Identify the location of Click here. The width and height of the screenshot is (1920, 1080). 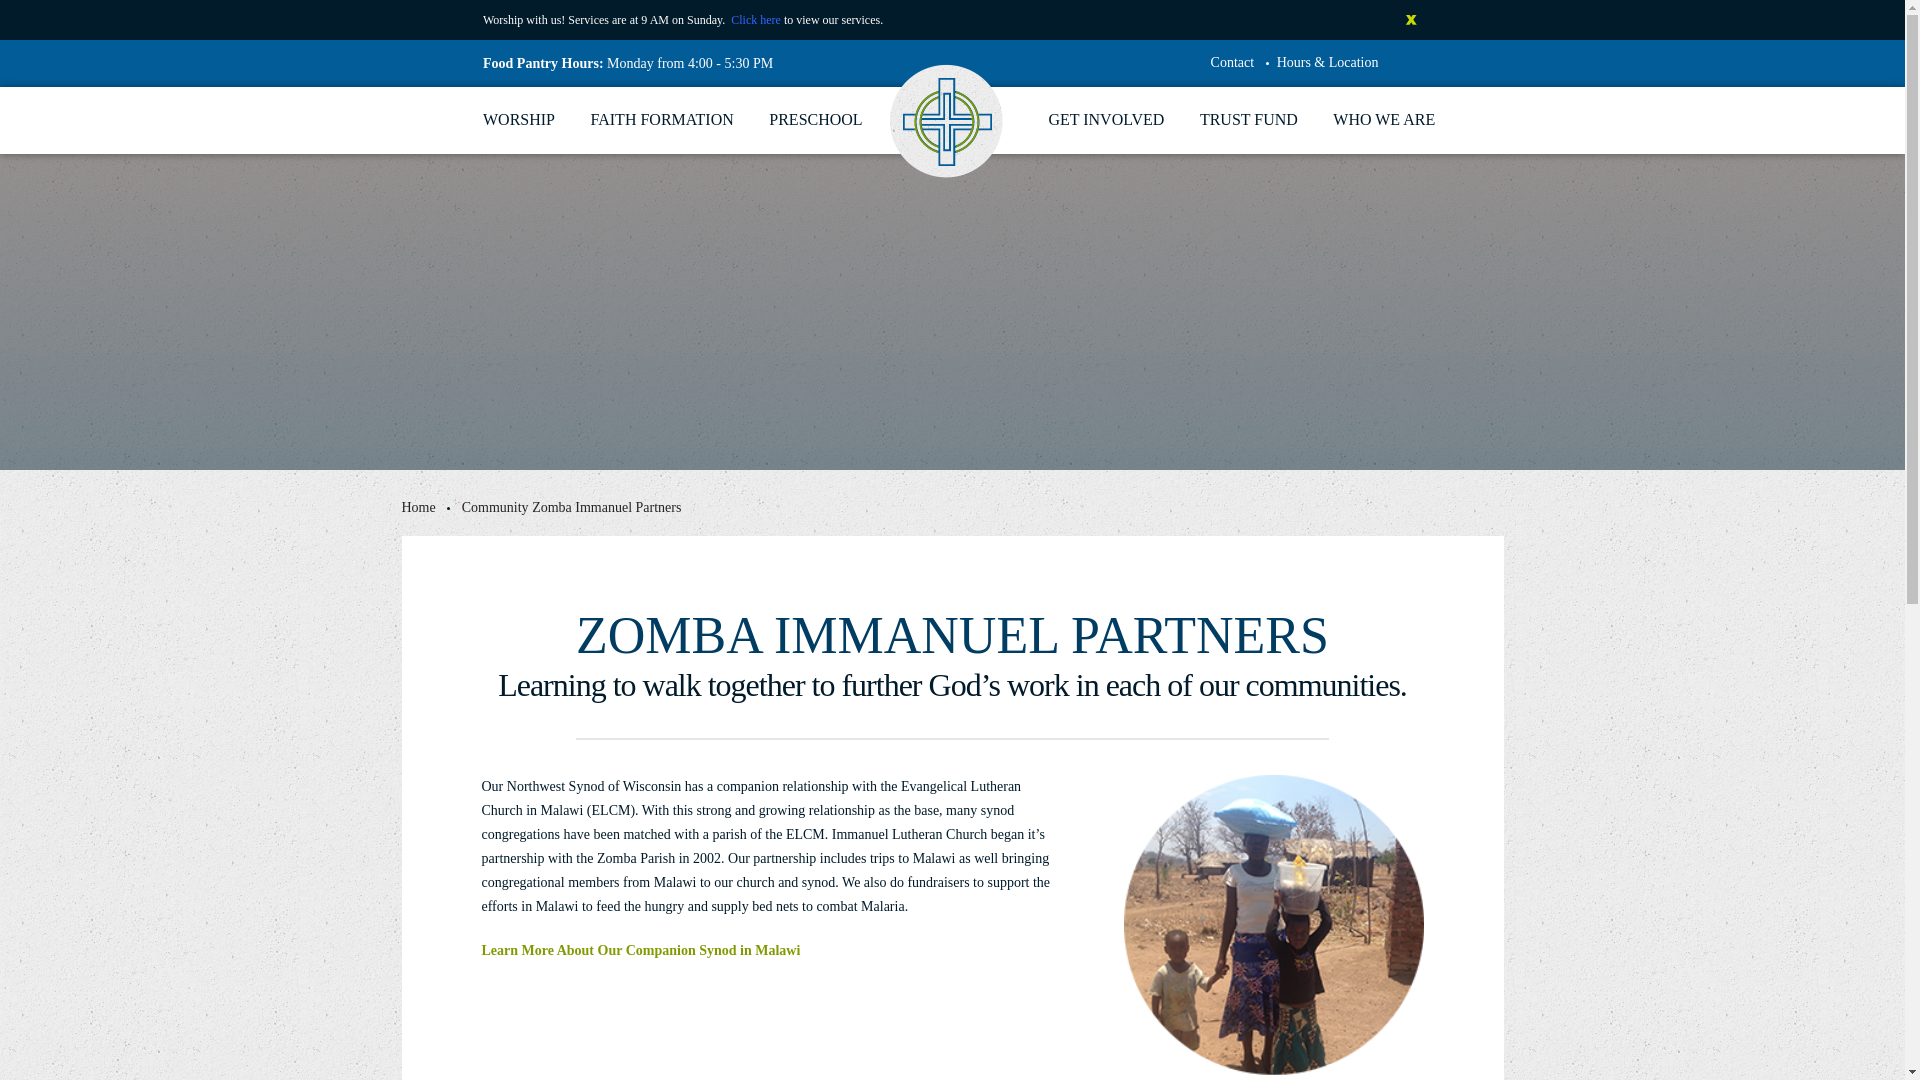
(756, 20).